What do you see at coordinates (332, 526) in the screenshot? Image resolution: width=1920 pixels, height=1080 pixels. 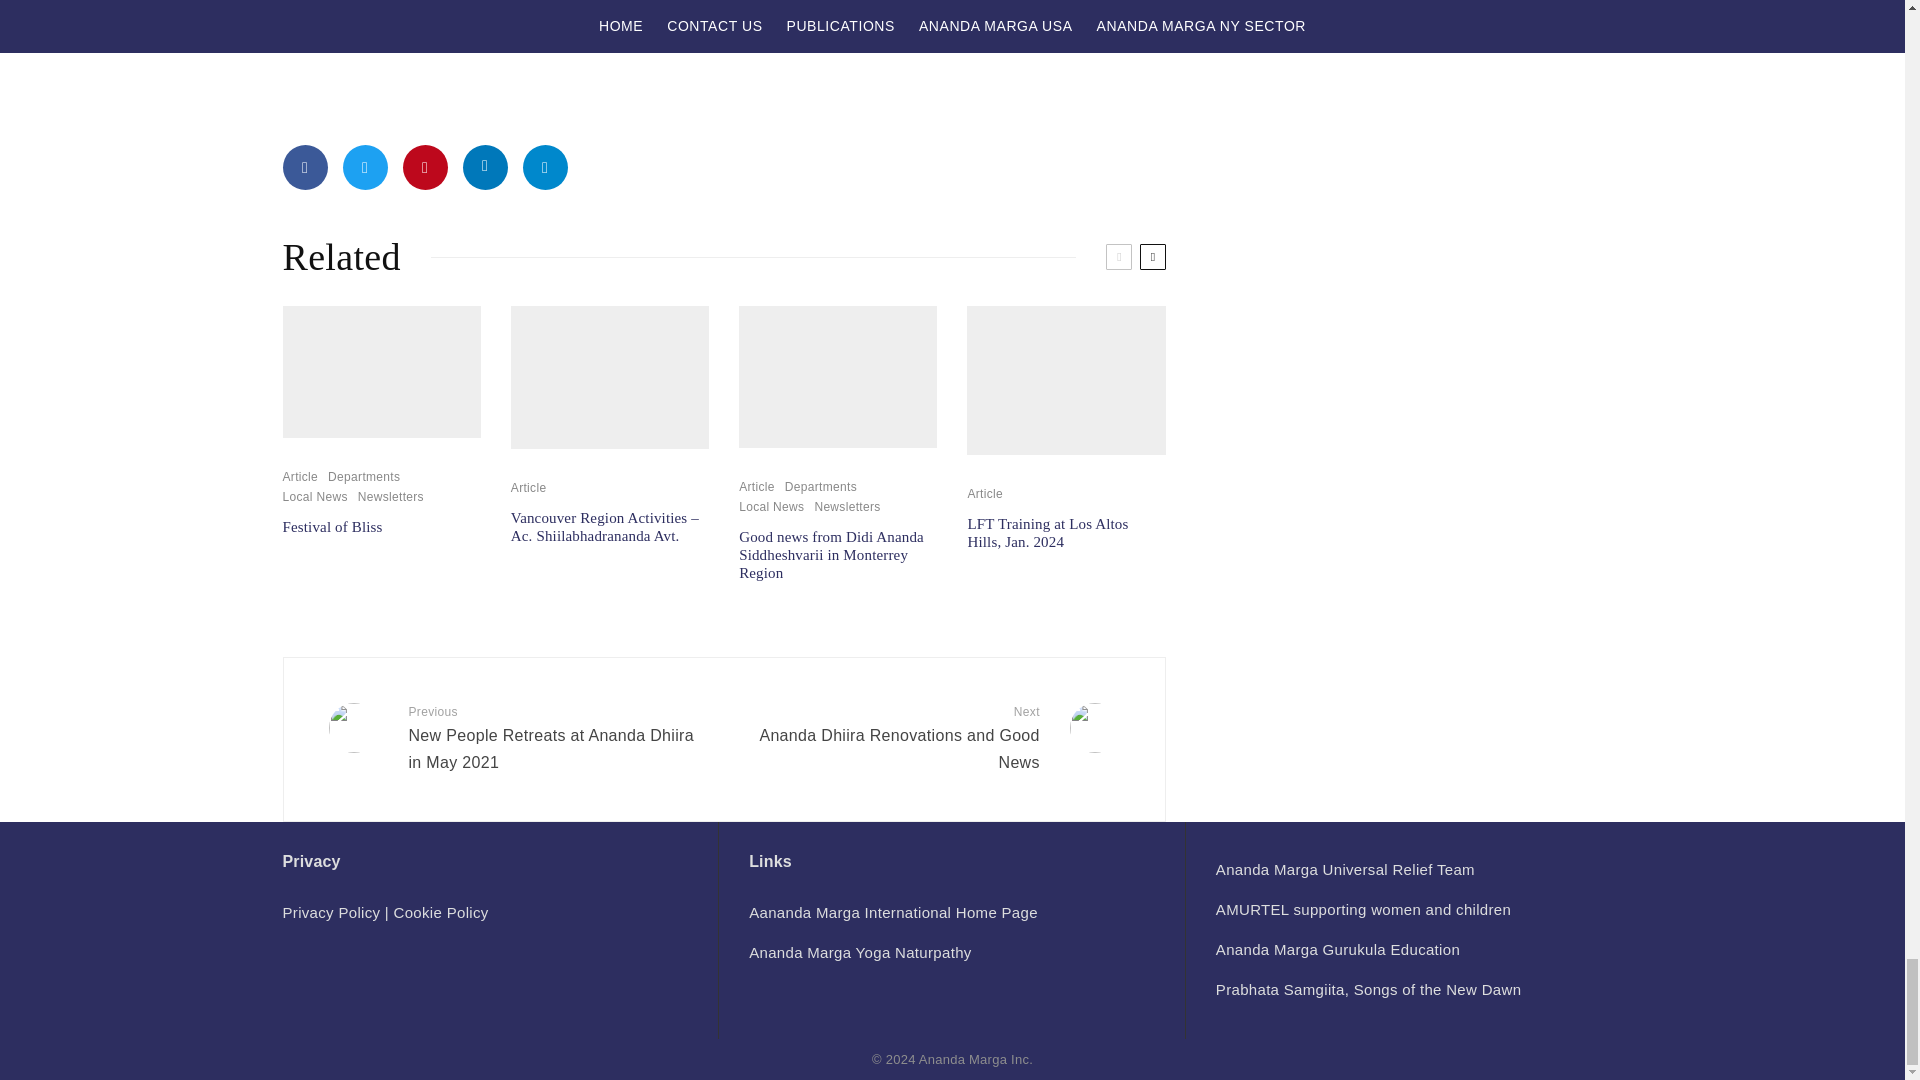 I see `Festival of Bliss` at bounding box center [332, 526].